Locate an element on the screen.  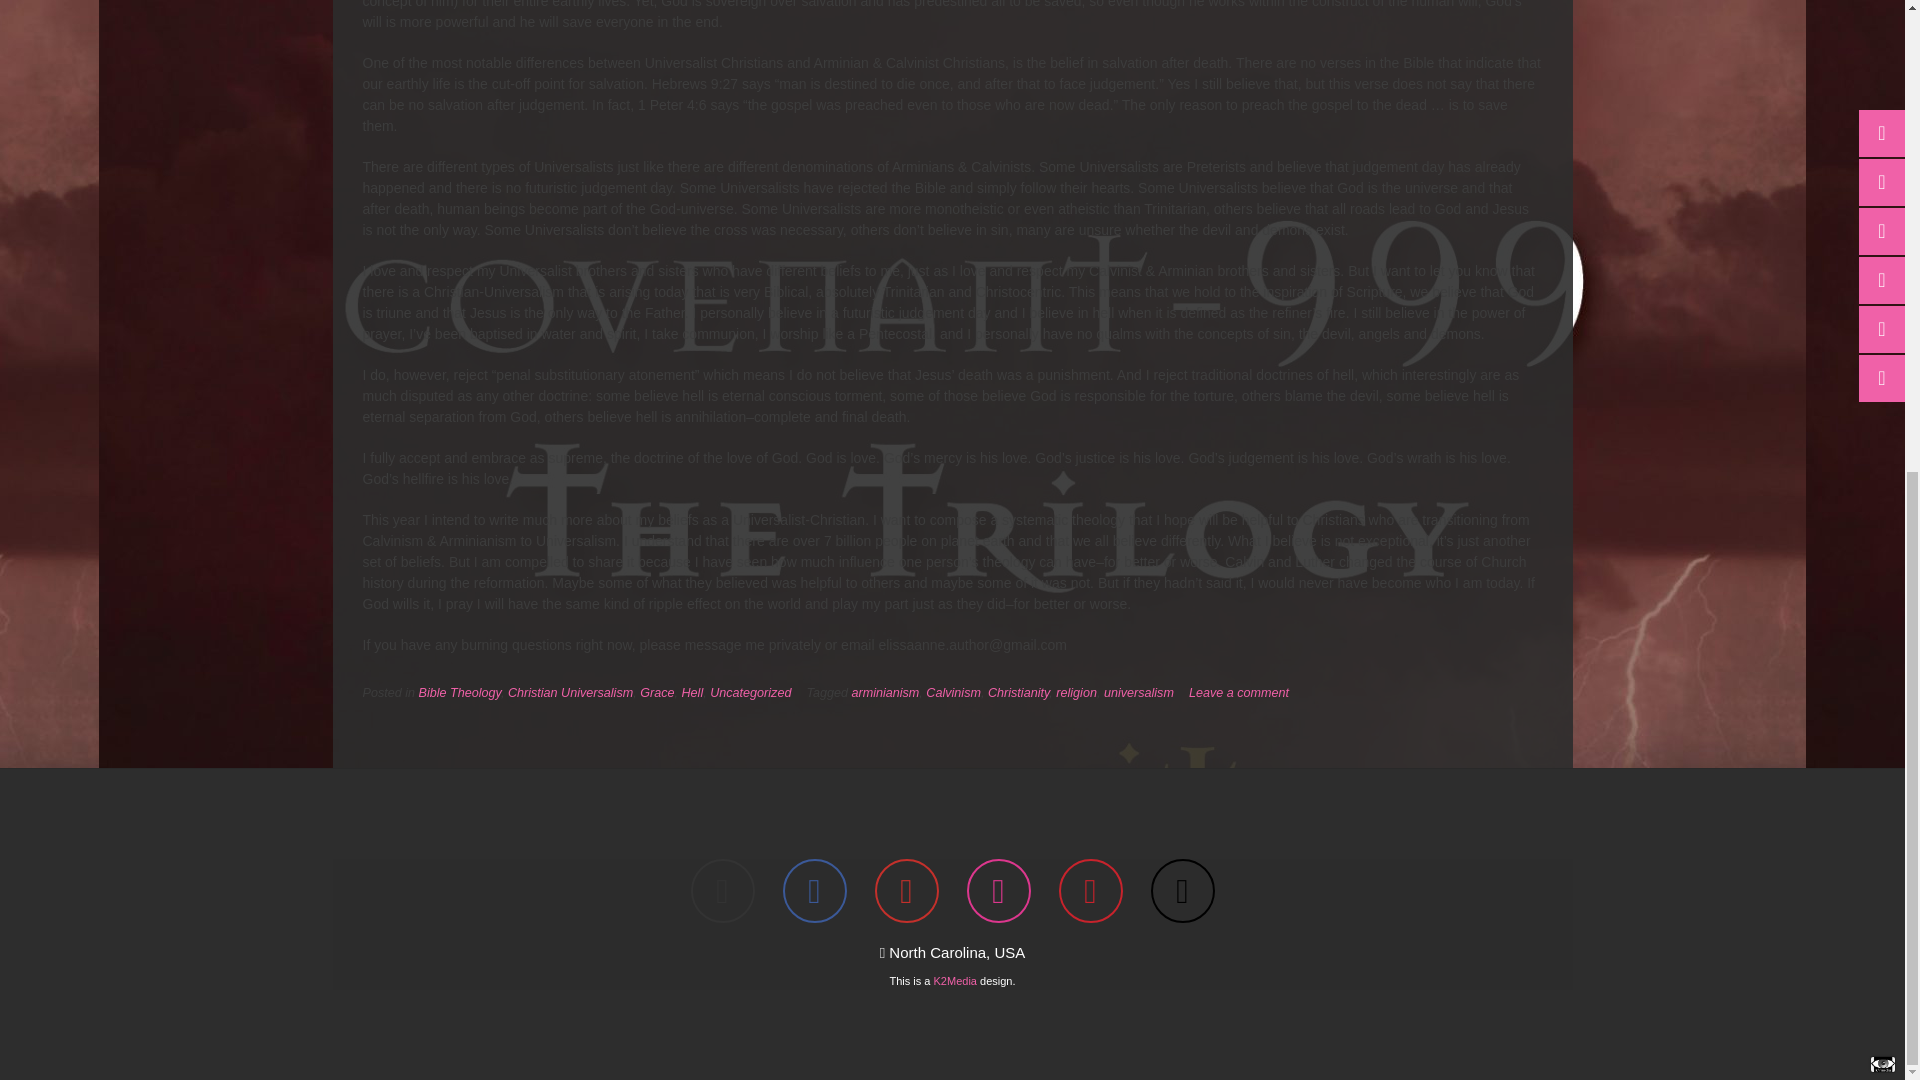
religion is located at coordinates (1076, 692).